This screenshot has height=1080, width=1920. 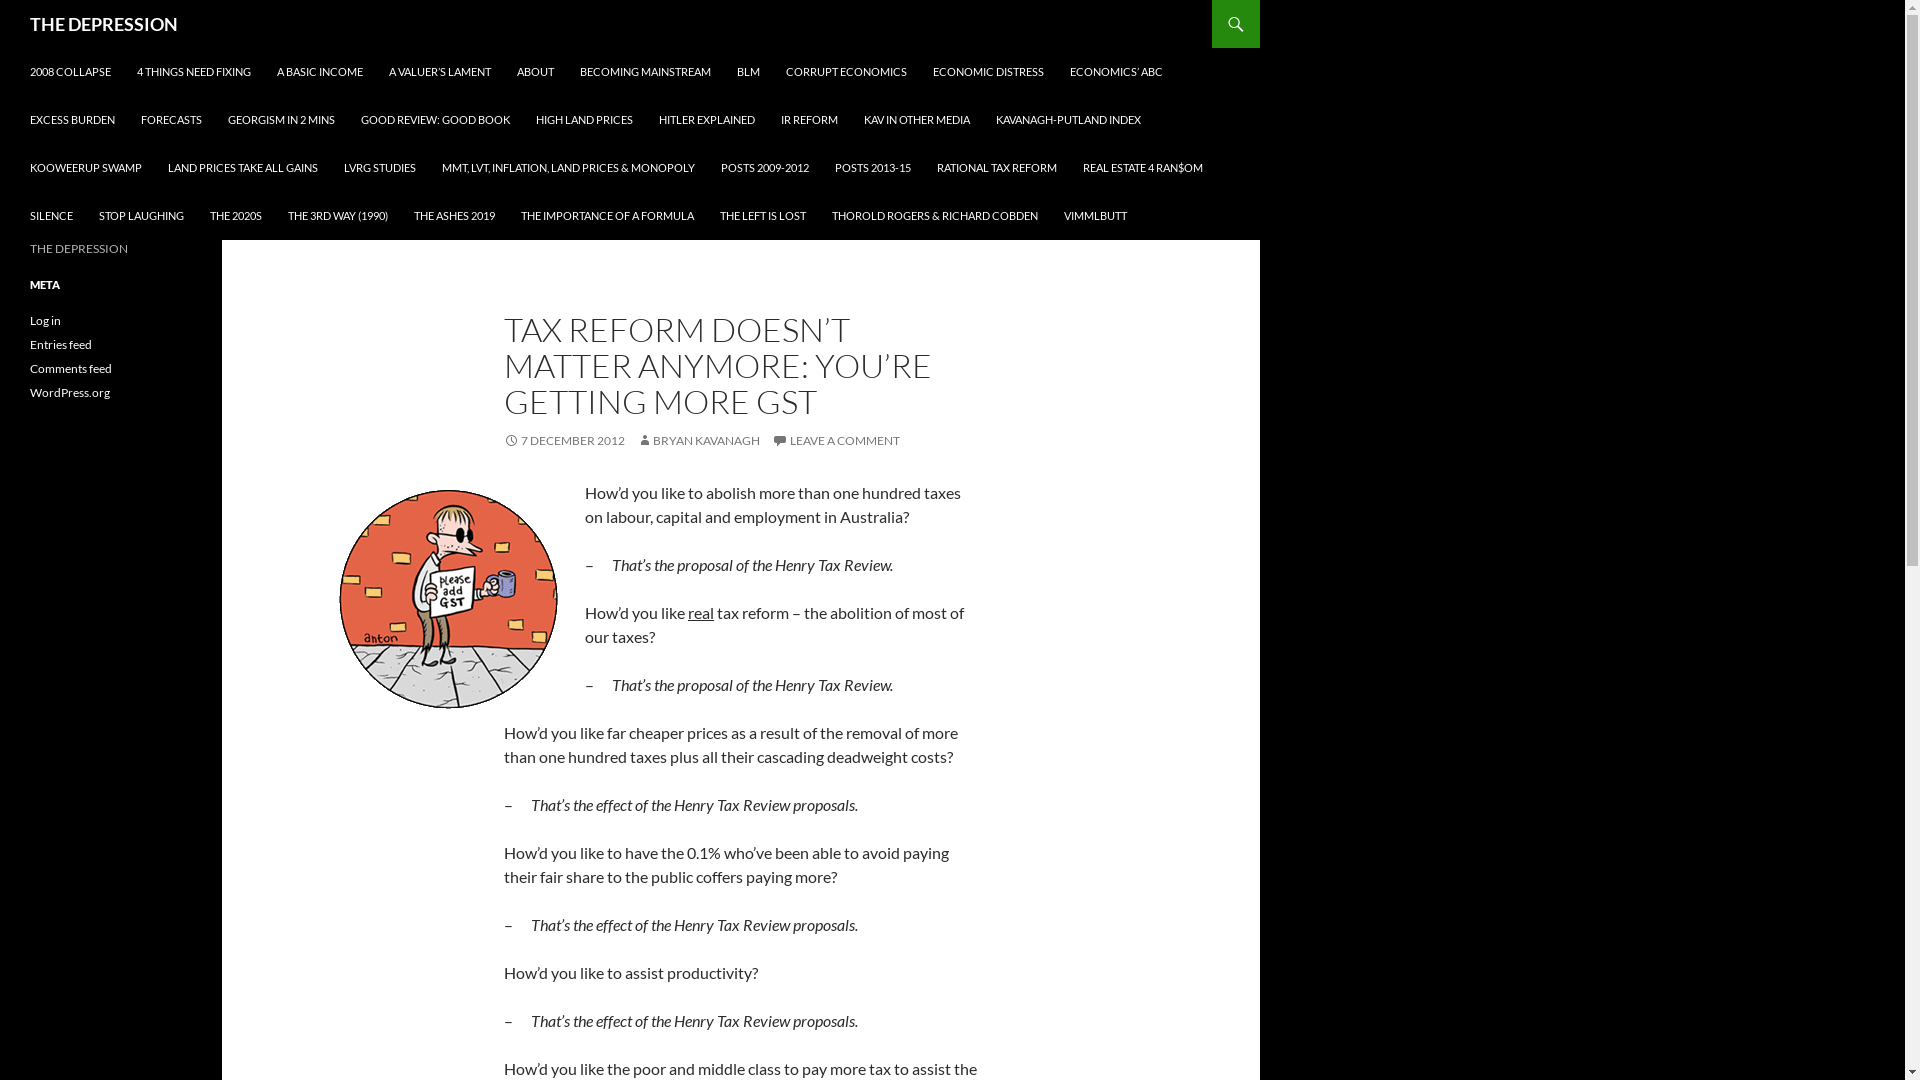 I want to click on THE LEFT IS LOST, so click(x=763, y=216).